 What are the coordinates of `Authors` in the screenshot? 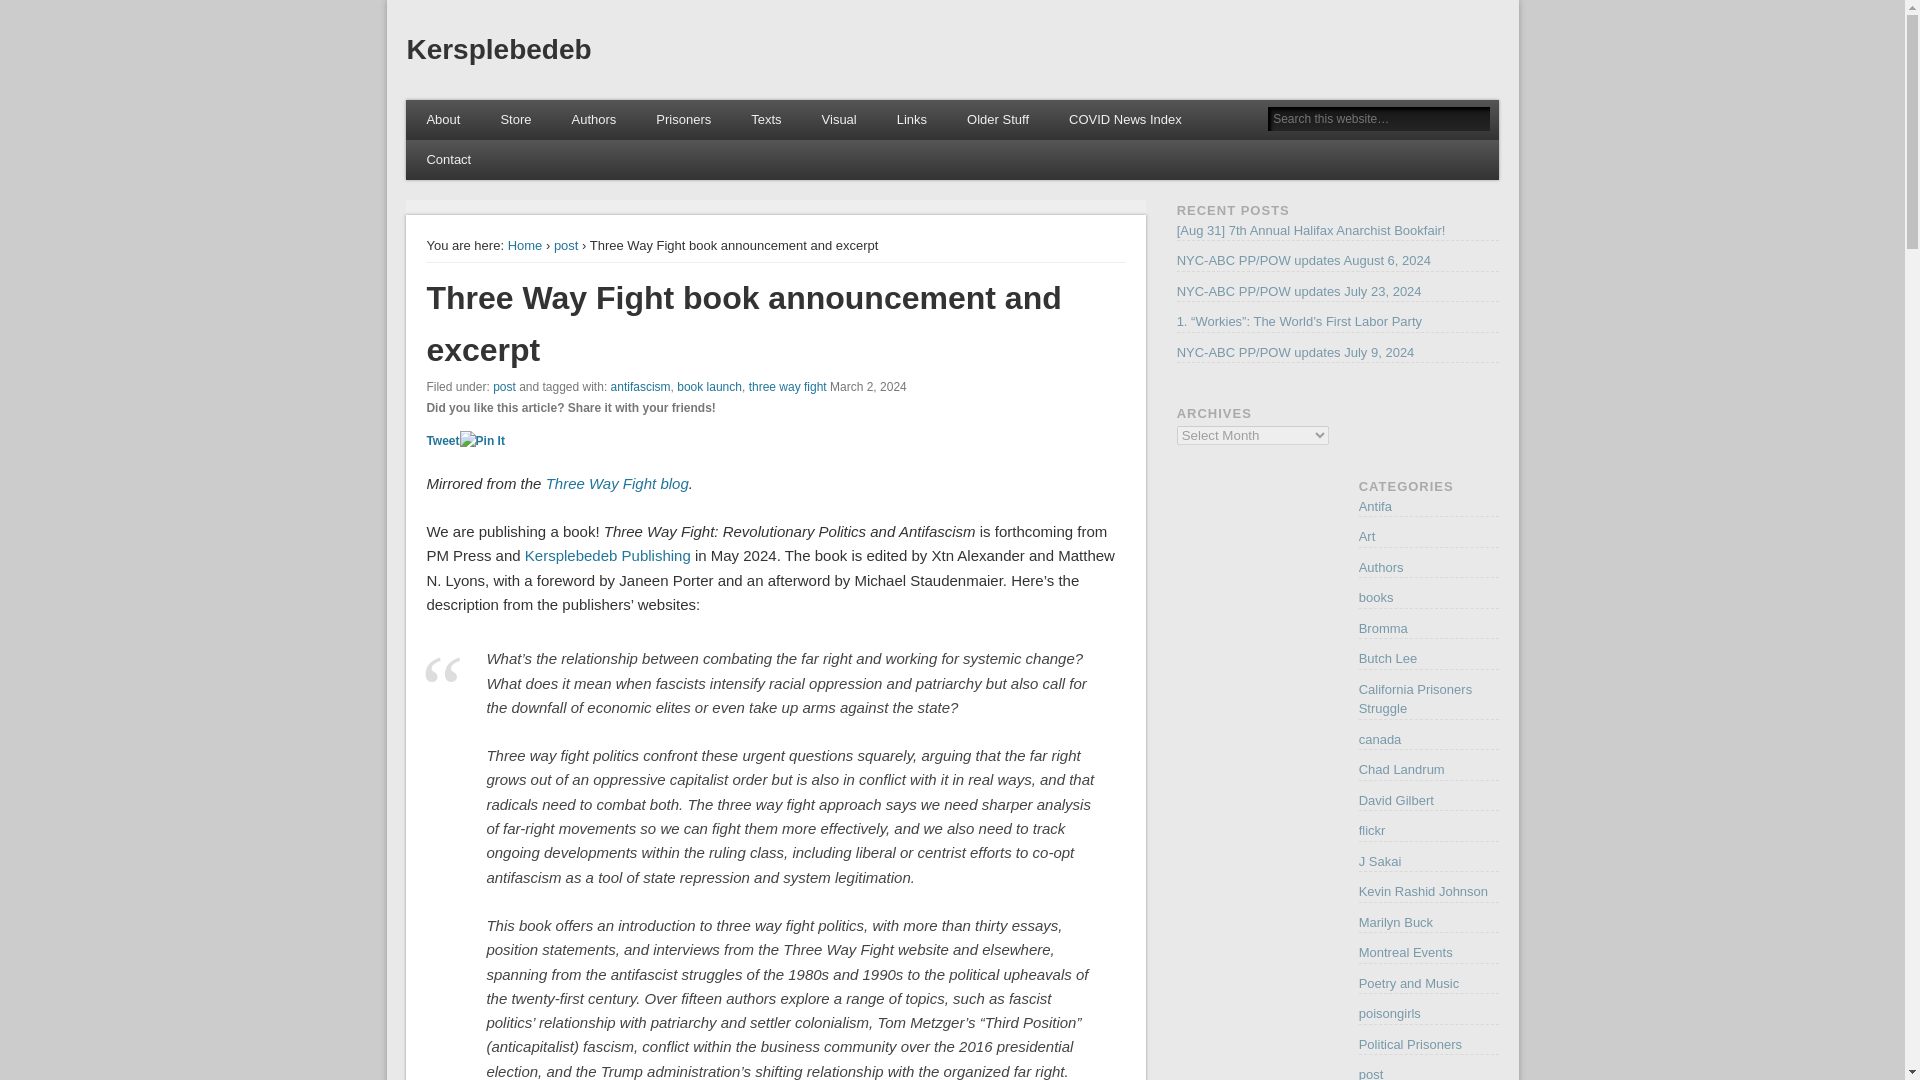 It's located at (593, 120).